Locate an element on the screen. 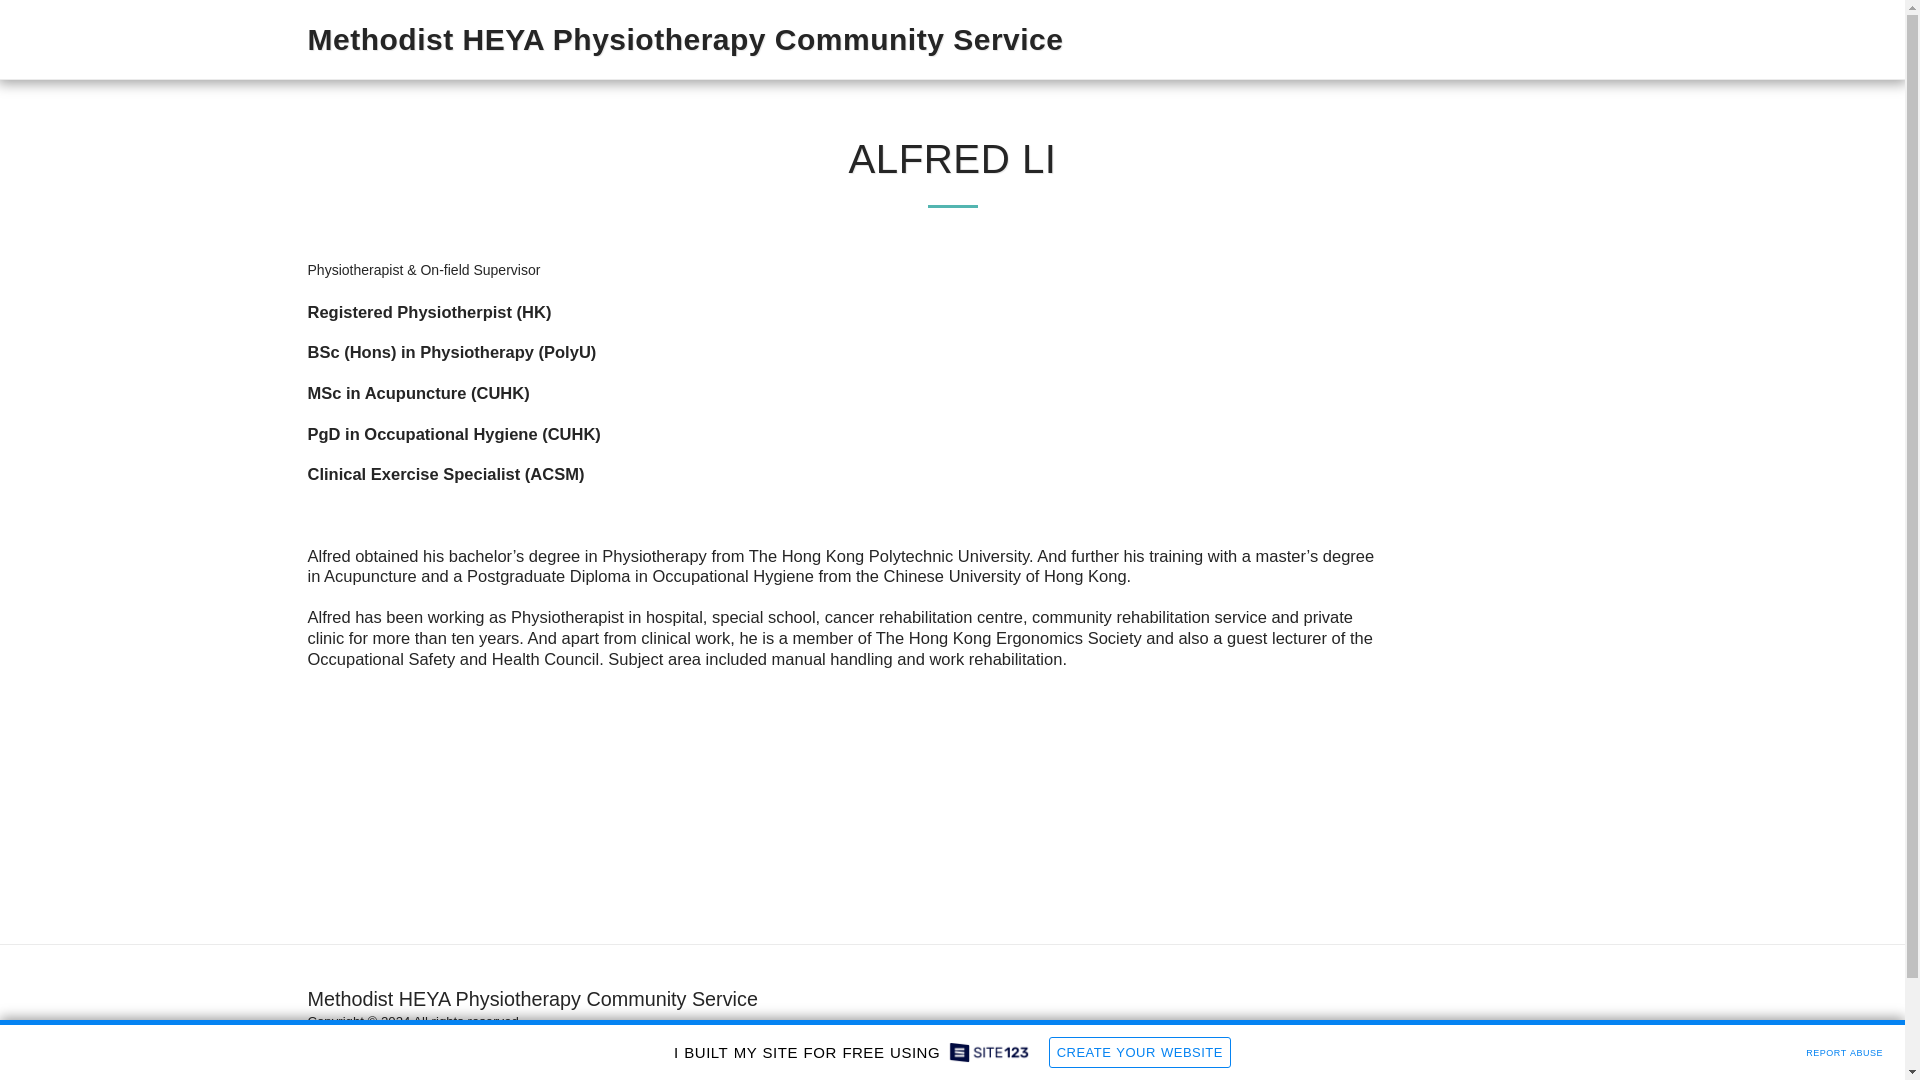 The height and width of the screenshot is (1080, 1920). Methodist HEYA Physiotherapy Community Service is located at coordinates (685, 40).